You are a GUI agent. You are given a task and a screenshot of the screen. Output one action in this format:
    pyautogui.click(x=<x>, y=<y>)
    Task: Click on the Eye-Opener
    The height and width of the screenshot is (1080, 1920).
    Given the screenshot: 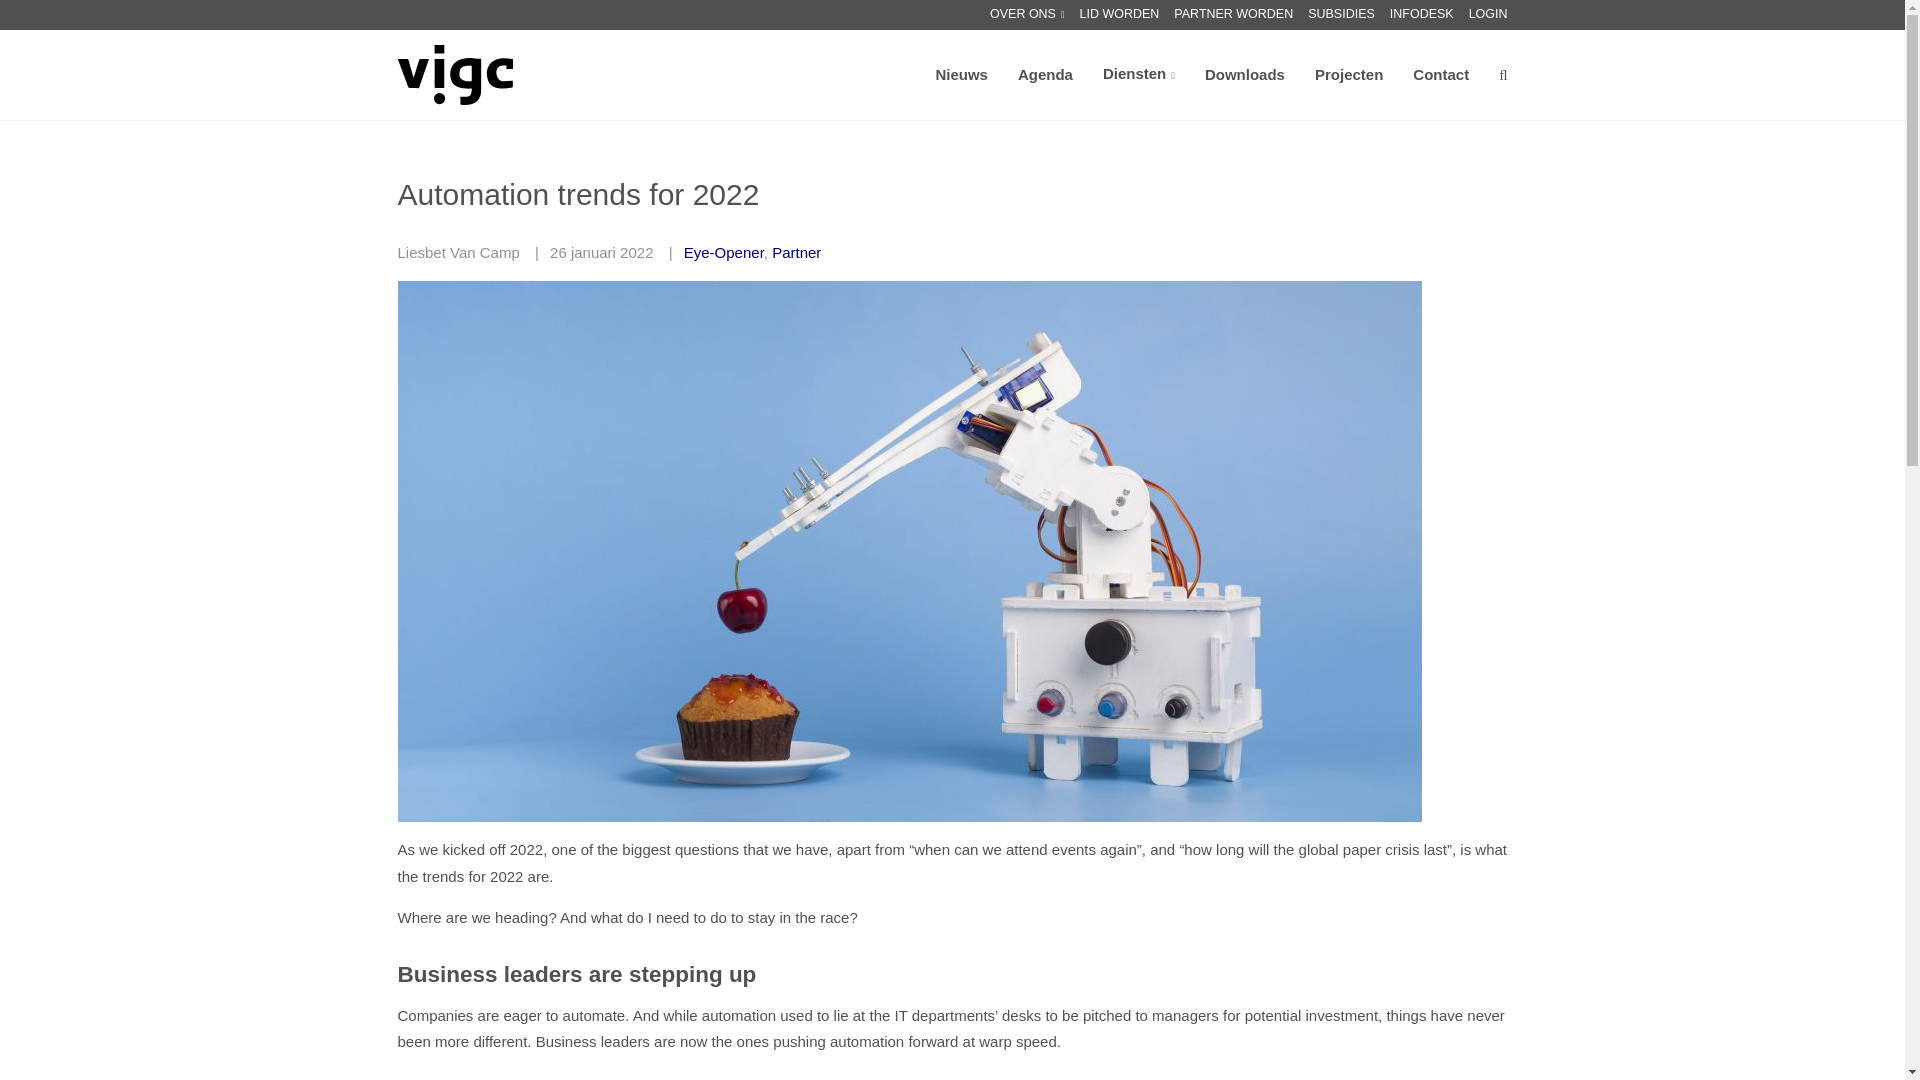 What is the action you would take?
    pyautogui.click(x=724, y=252)
    